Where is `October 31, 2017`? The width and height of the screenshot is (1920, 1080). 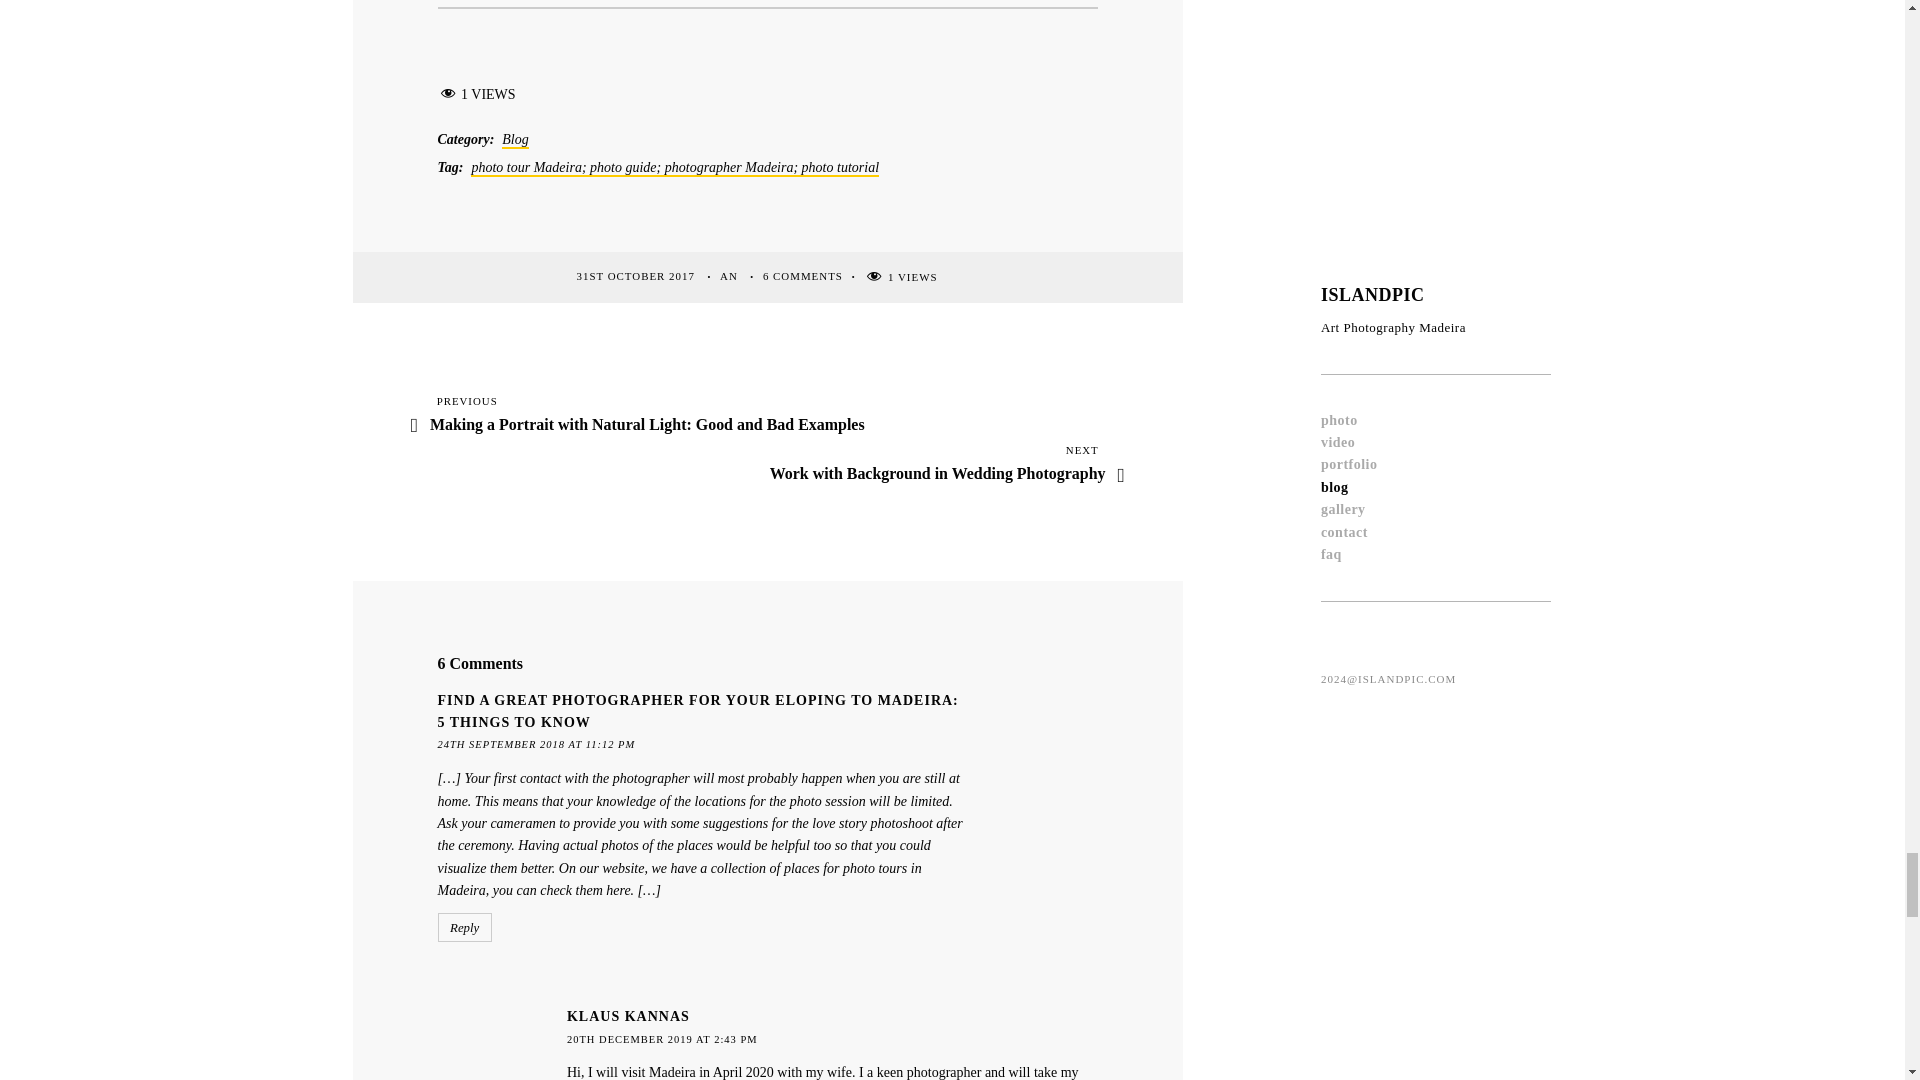 October 31, 2017 is located at coordinates (636, 276).